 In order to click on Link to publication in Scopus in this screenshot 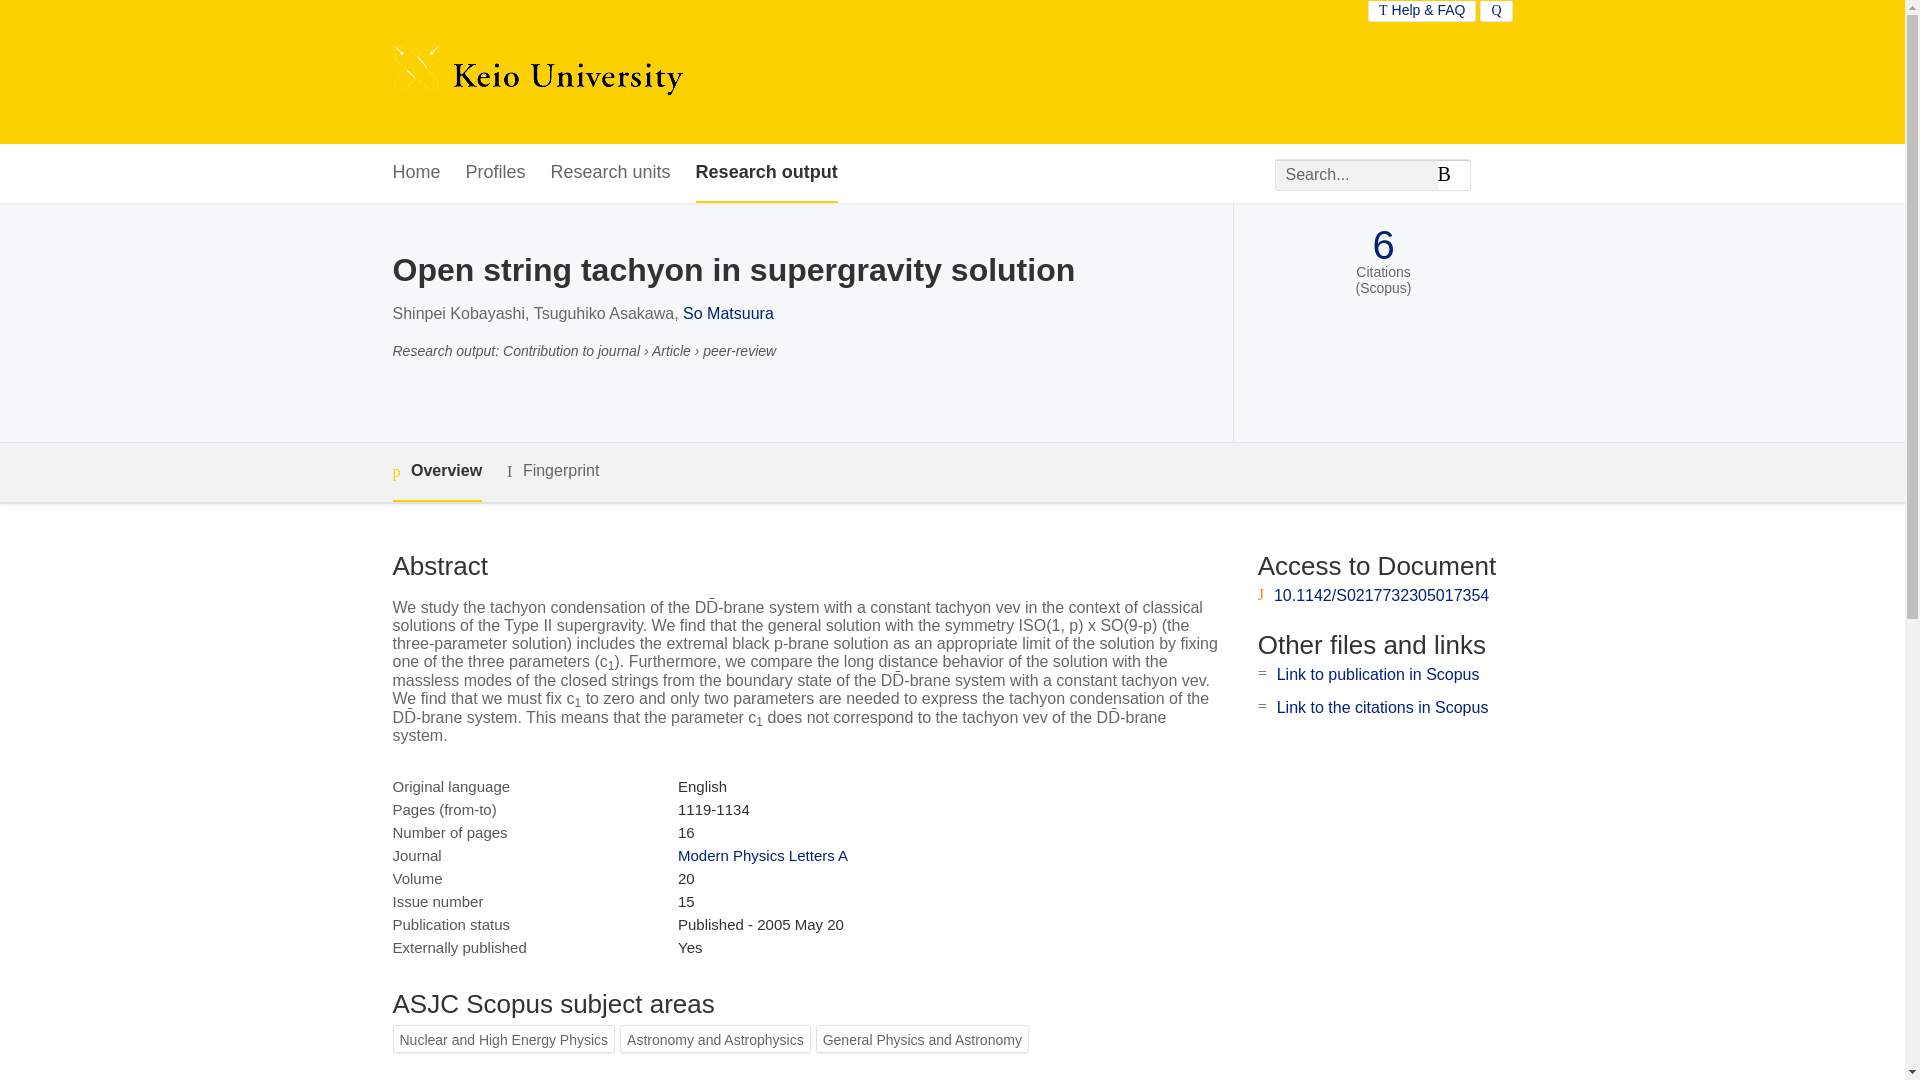, I will do `click(1378, 674)`.